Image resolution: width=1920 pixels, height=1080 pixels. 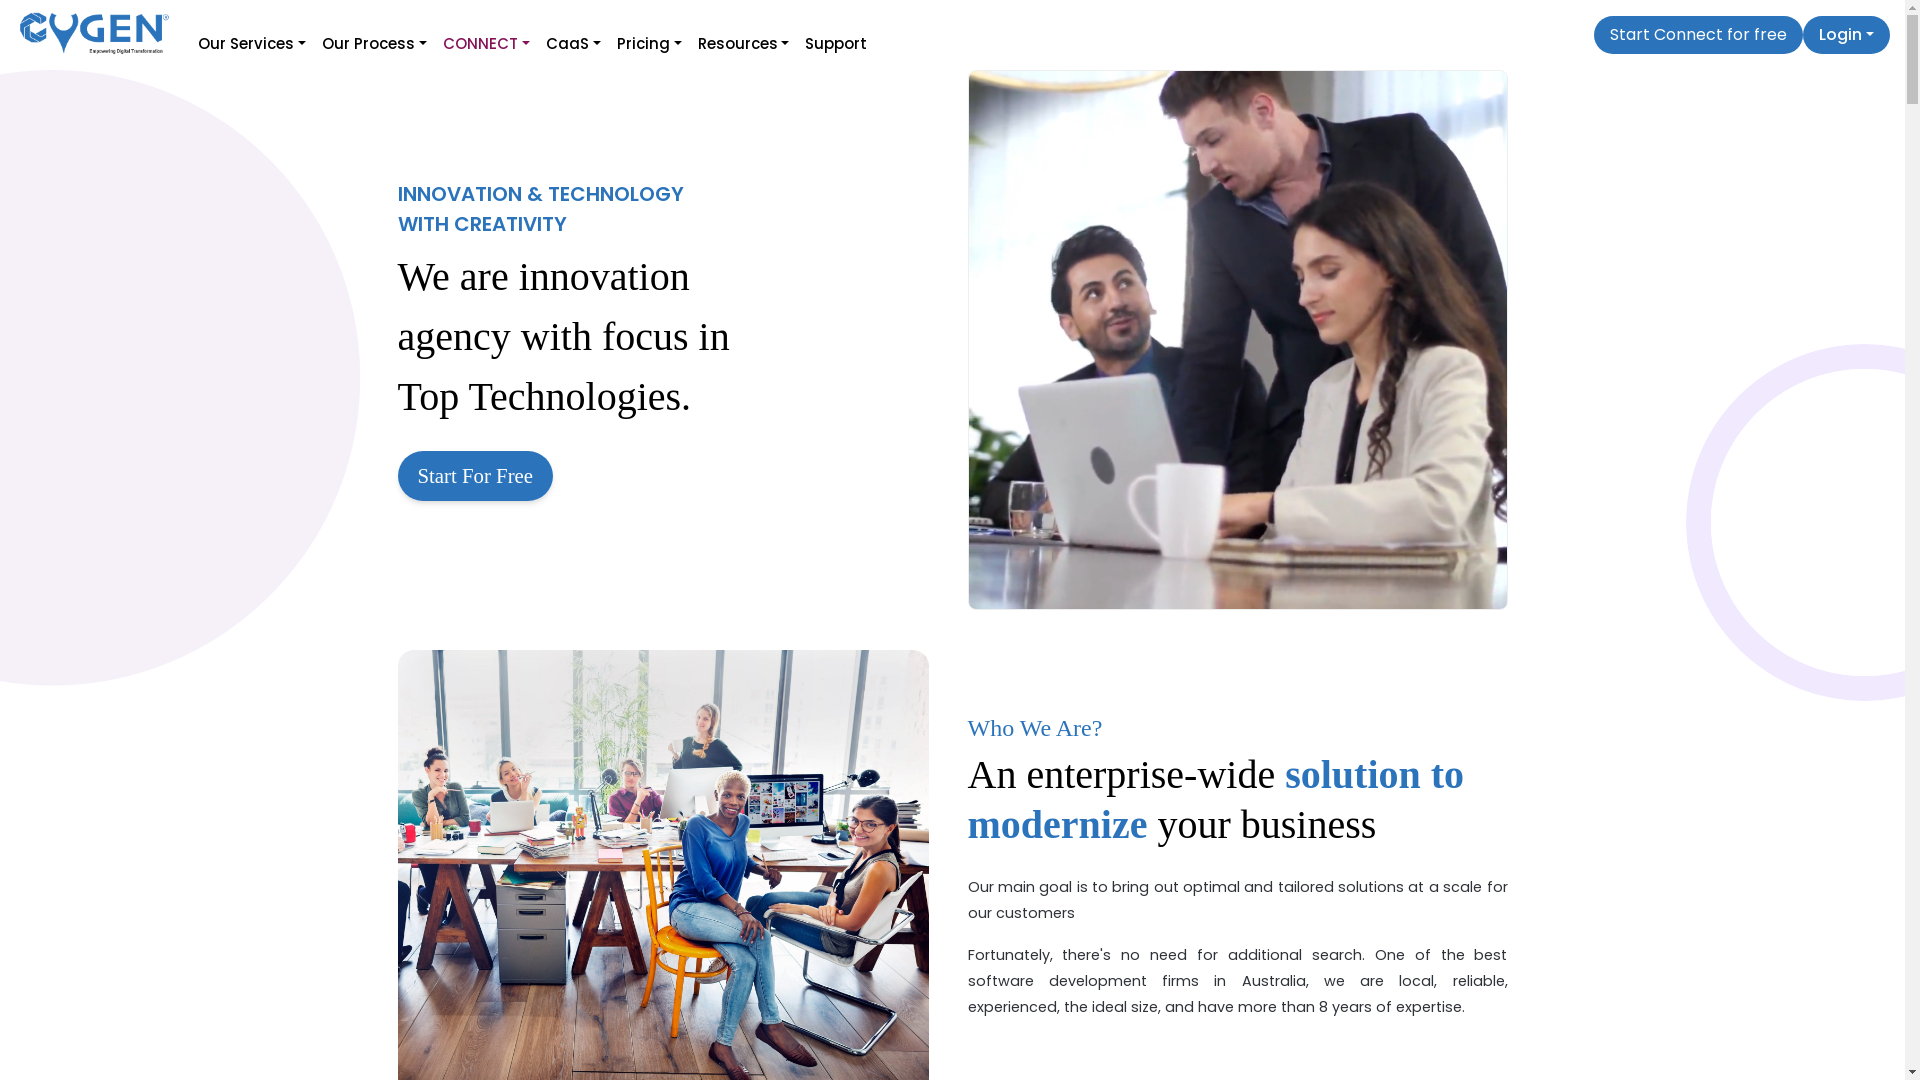 I want to click on Our Services, so click(x=252, y=36).